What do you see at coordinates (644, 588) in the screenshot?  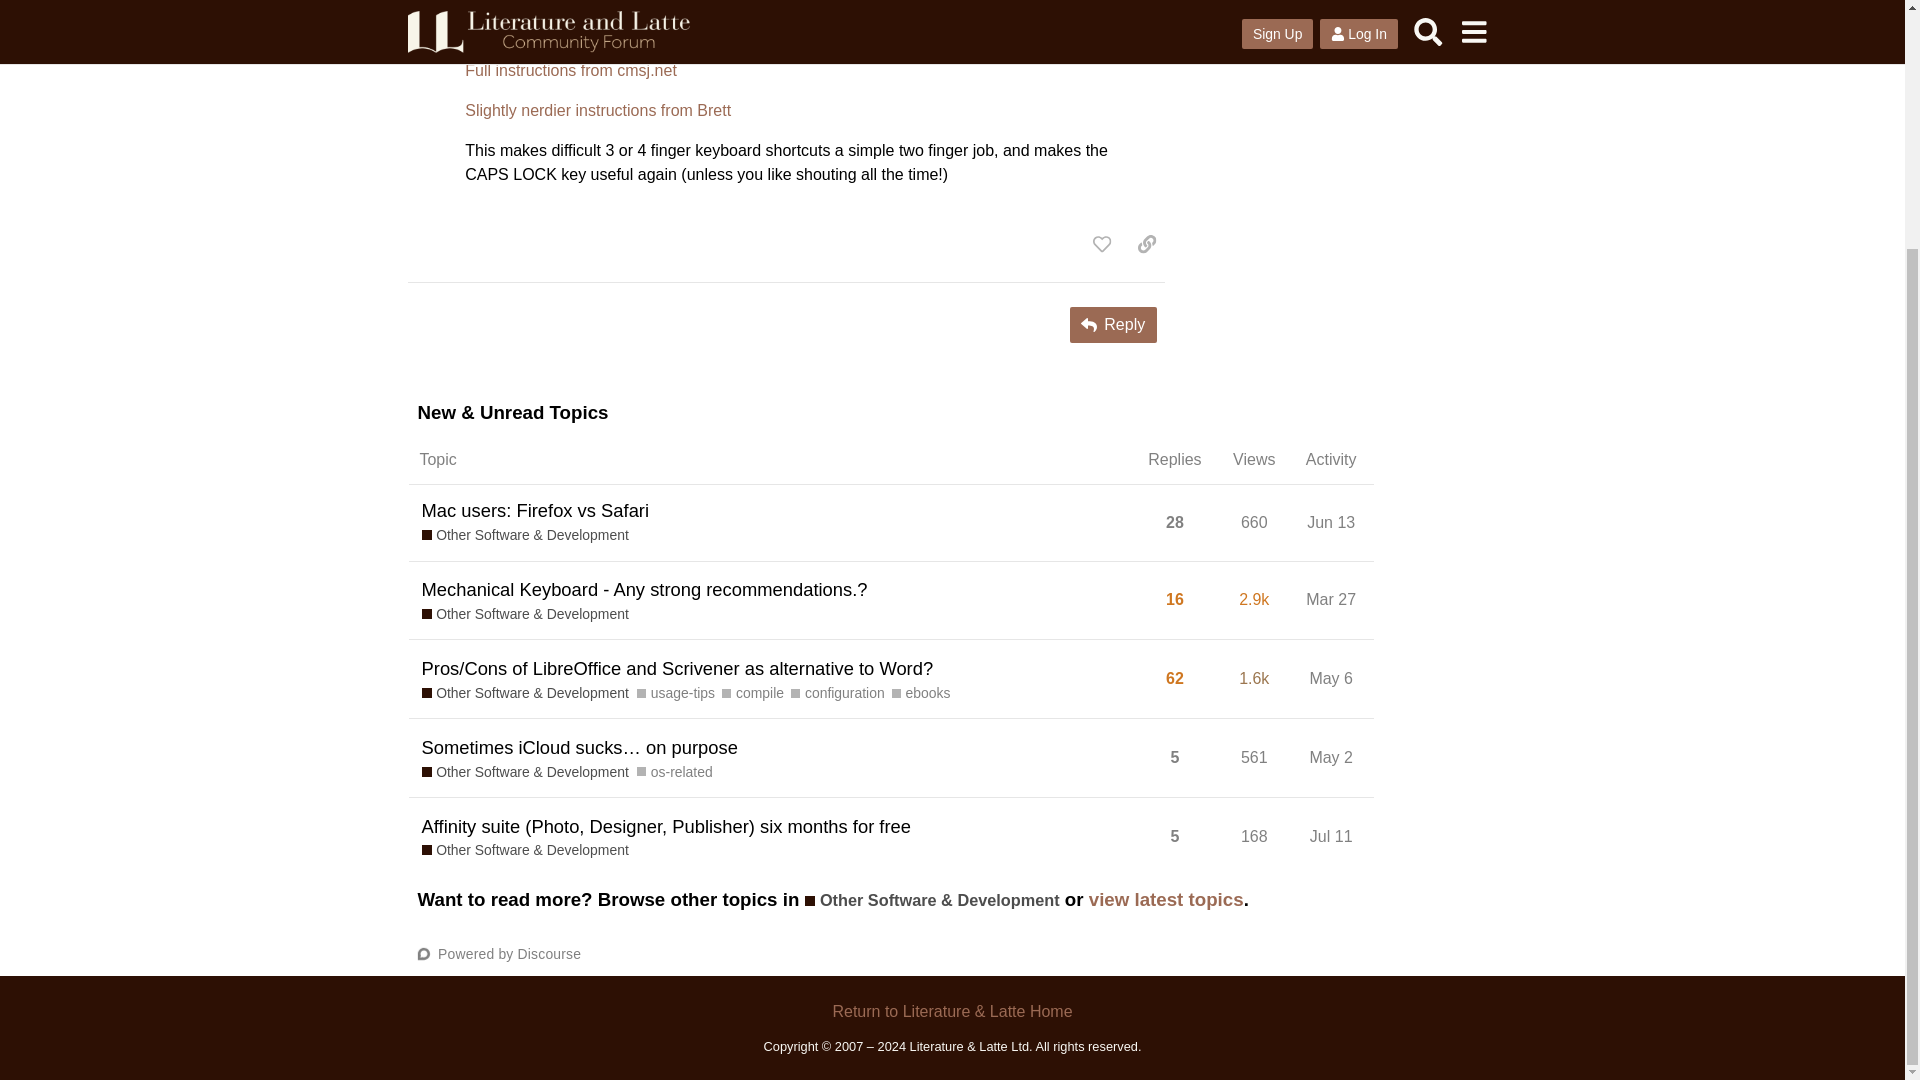 I see `Mechanical Keyboard - Any strong recommendations.?` at bounding box center [644, 588].